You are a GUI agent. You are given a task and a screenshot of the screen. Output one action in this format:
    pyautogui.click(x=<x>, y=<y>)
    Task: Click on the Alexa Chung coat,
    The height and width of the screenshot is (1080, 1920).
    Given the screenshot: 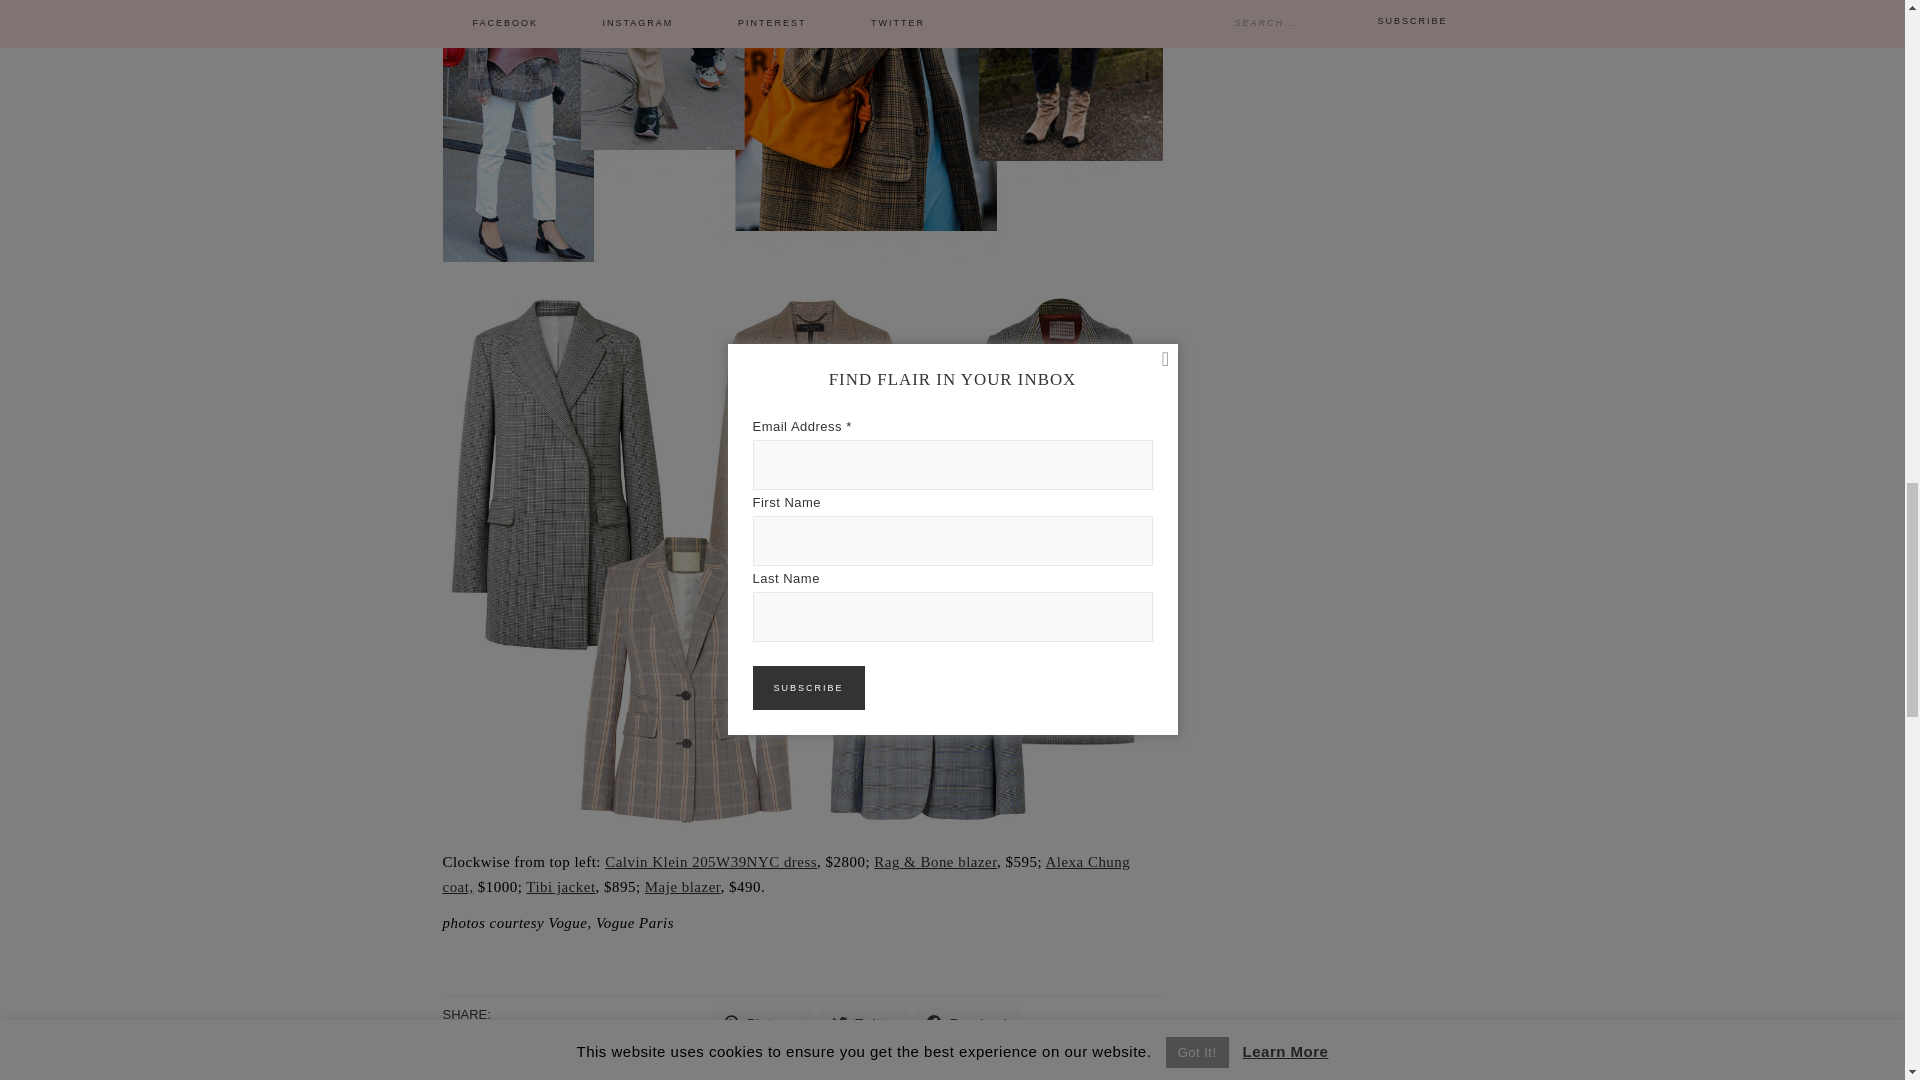 What is the action you would take?
    pyautogui.click(x=786, y=874)
    